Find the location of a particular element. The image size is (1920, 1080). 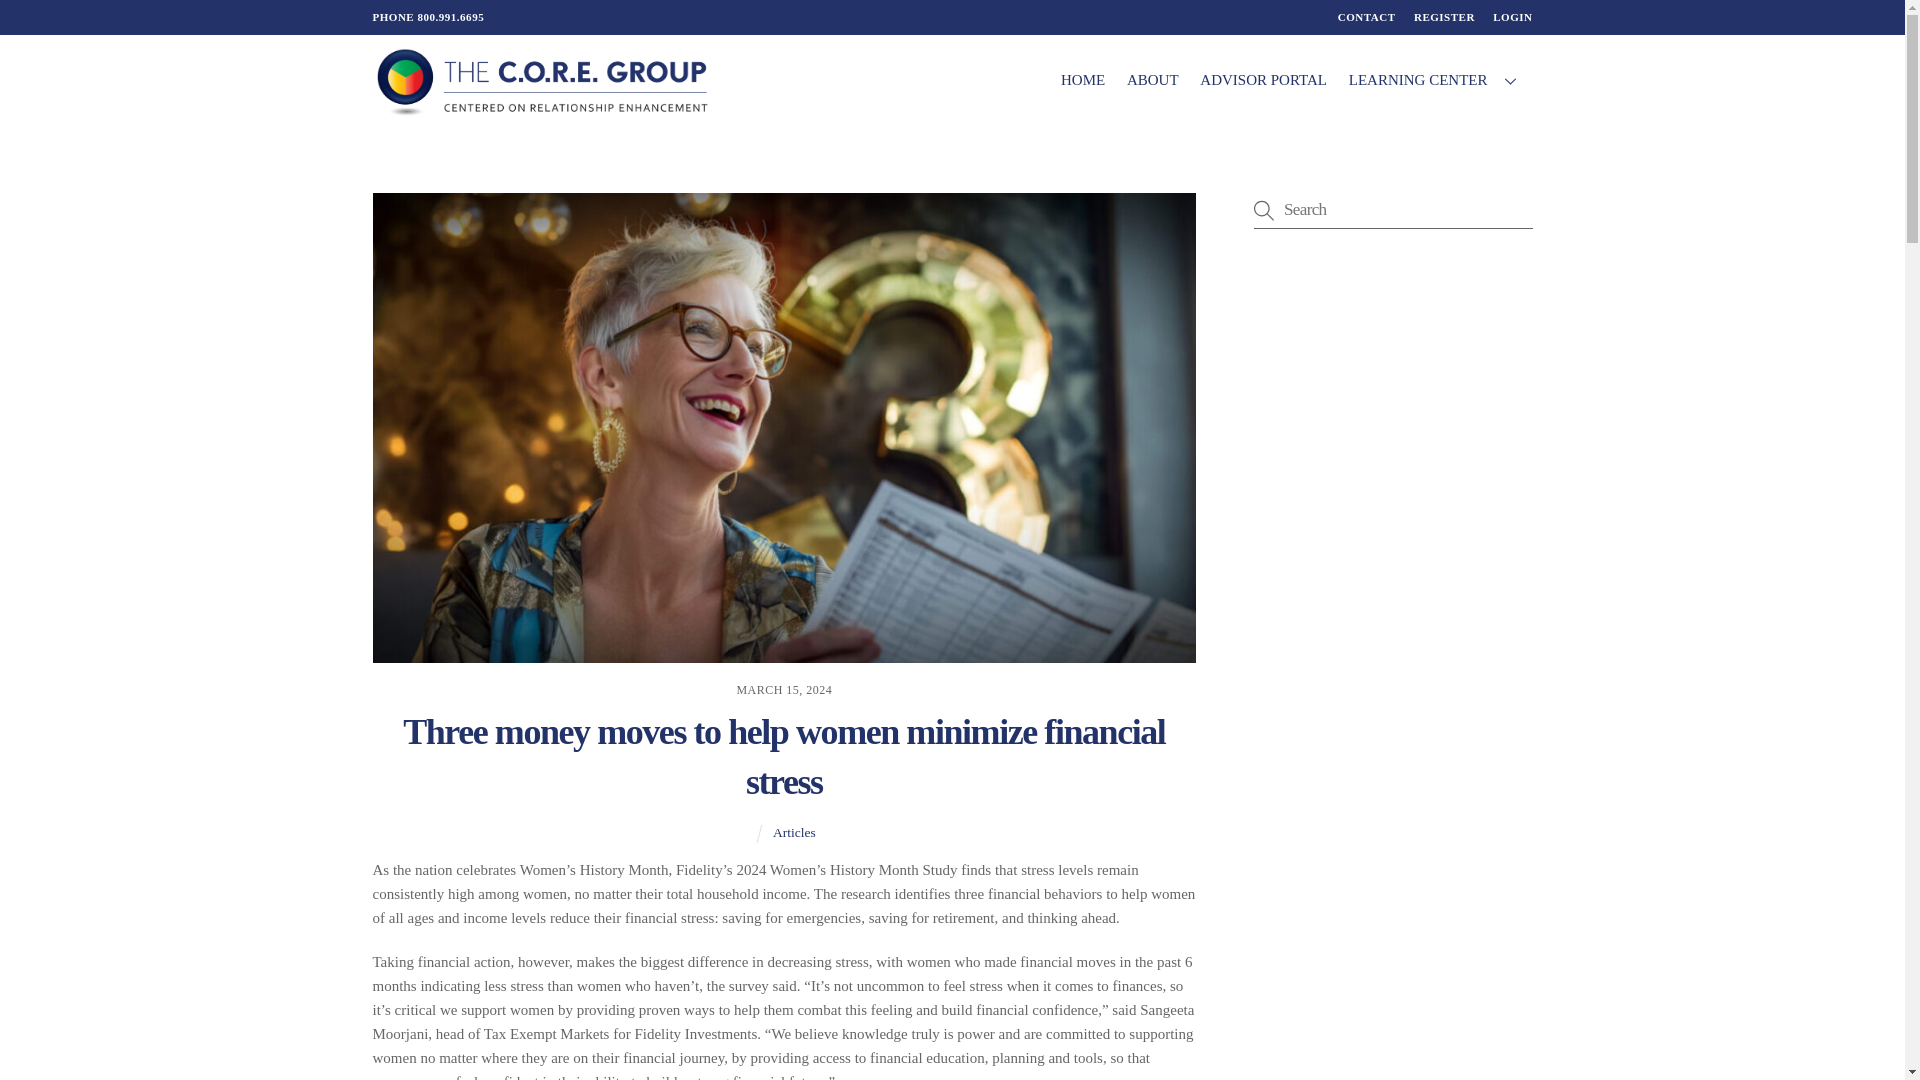

Search is located at coordinates (1392, 209).